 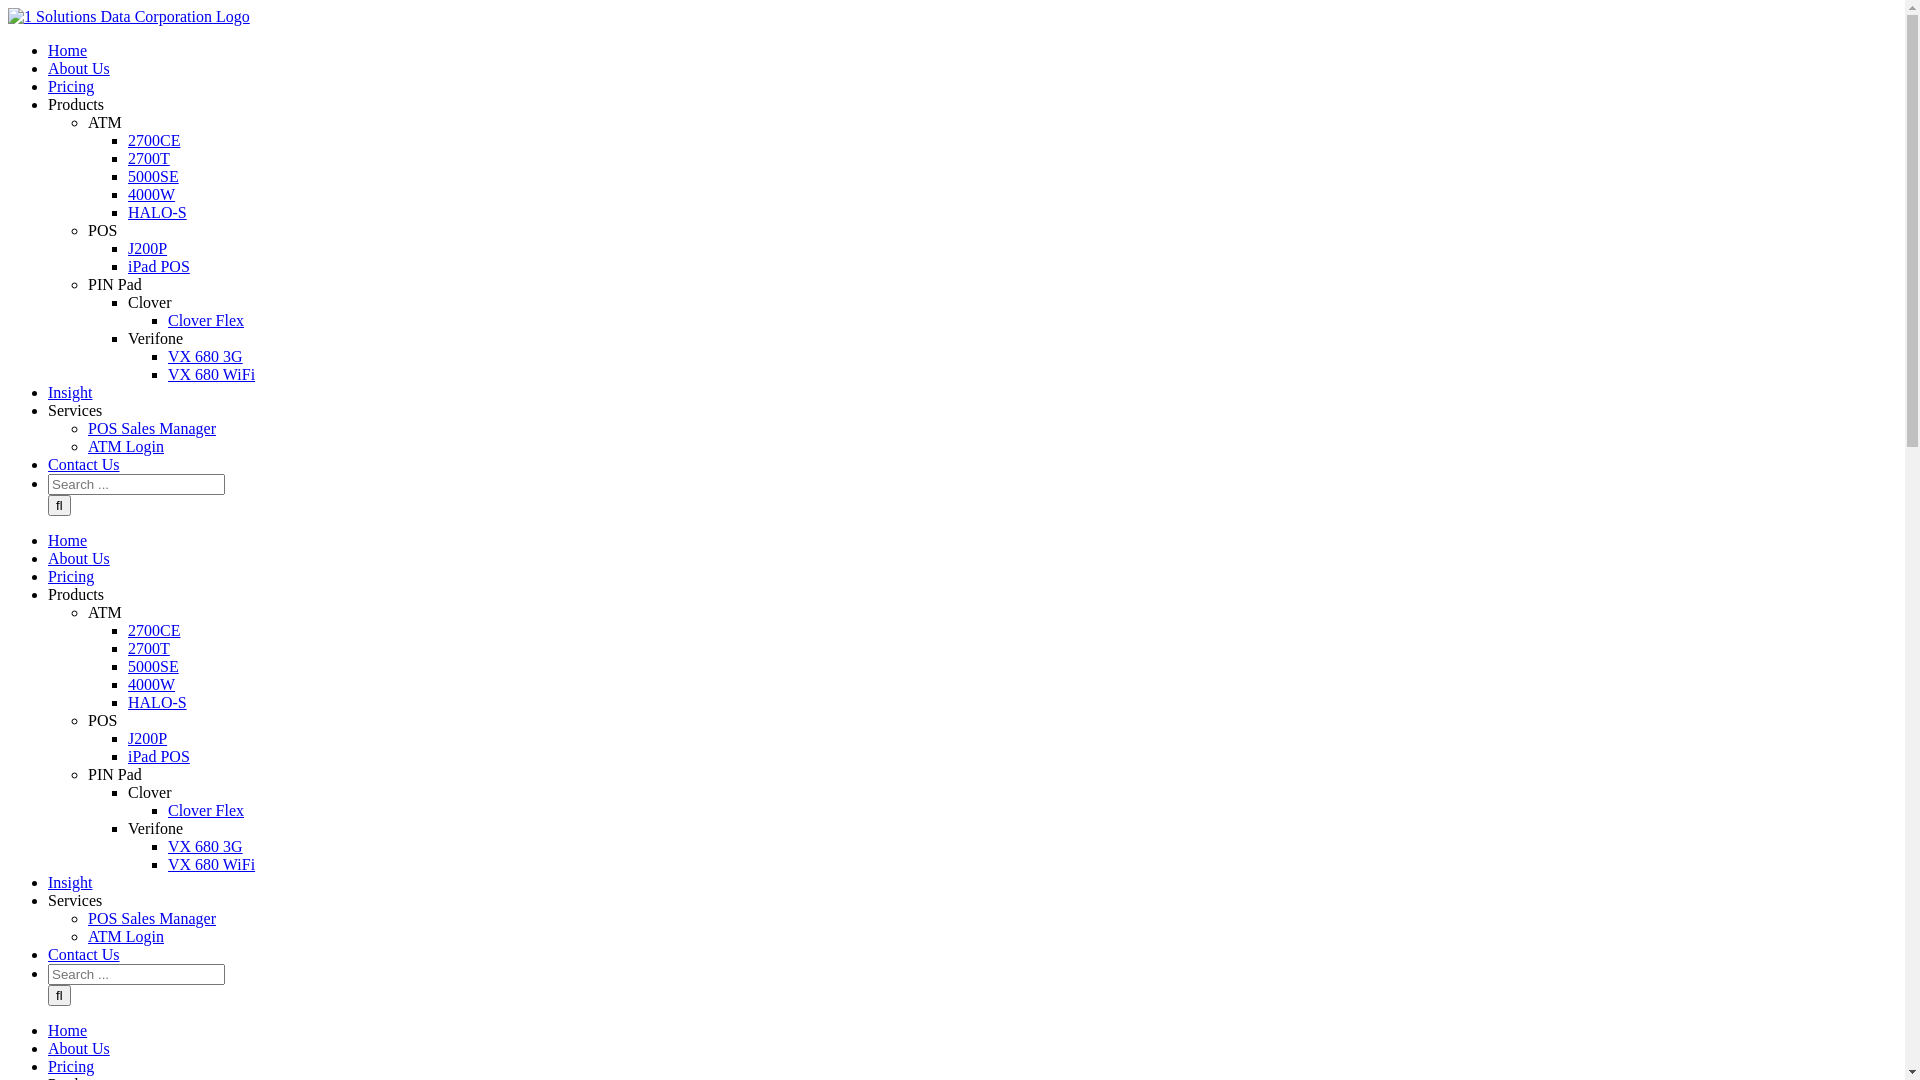 I want to click on 5000SE, so click(x=154, y=176).